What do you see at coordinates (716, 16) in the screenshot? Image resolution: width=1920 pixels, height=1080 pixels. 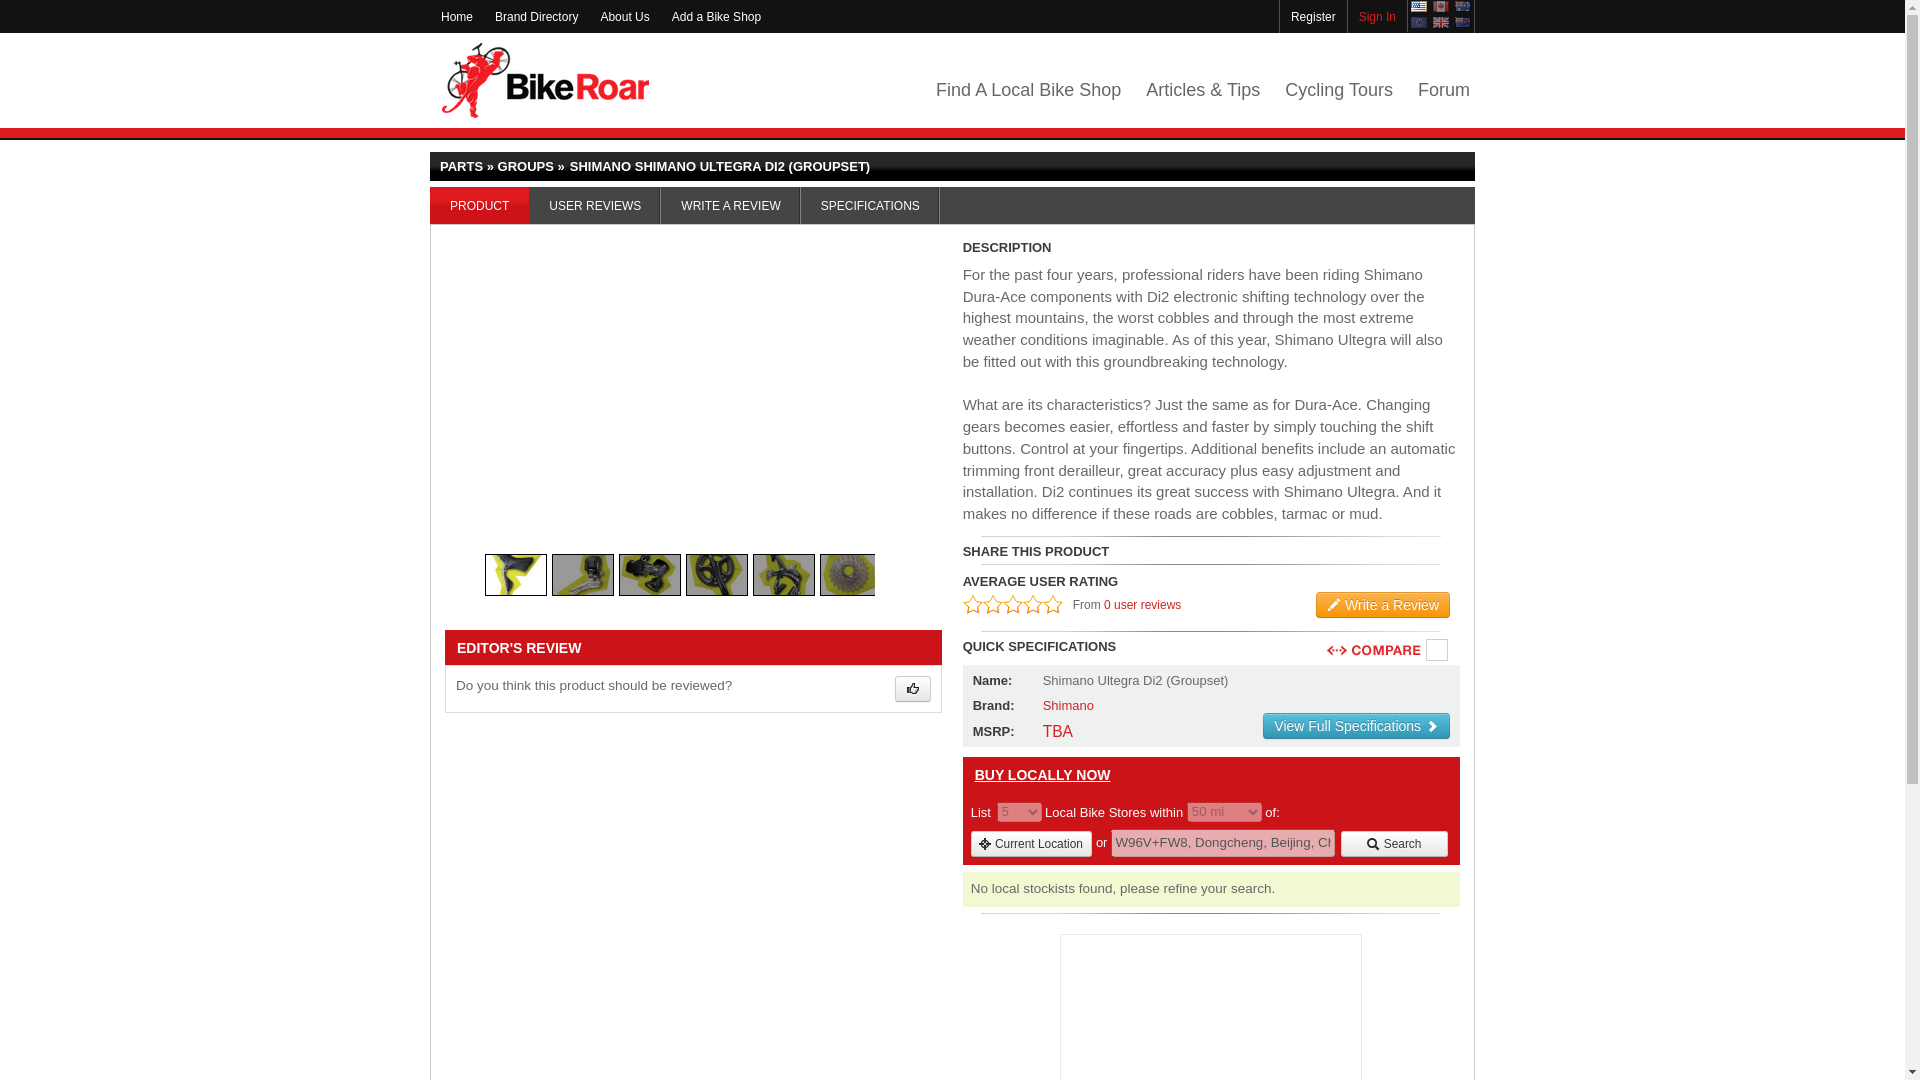 I see `Add a Bike Shop` at bounding box center [716, 16].